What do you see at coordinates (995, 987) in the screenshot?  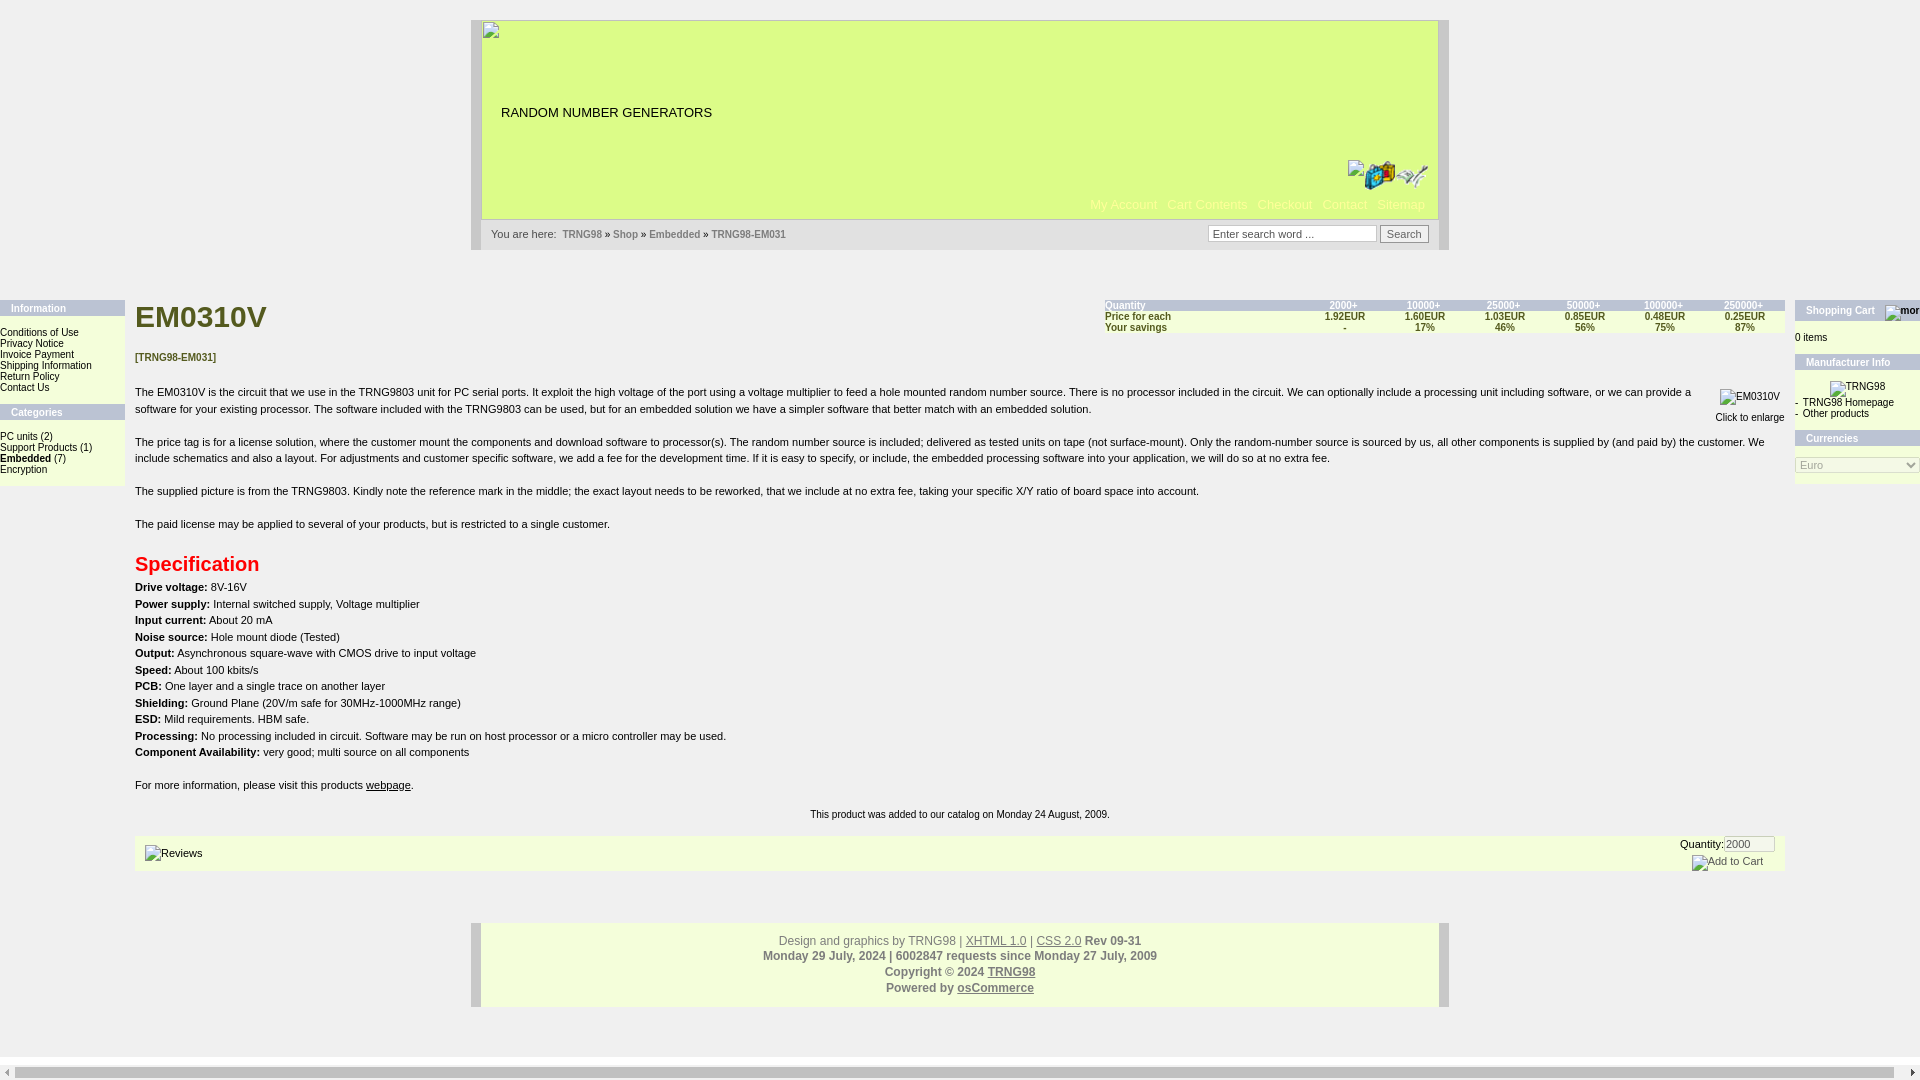 I see `osCommerce` at bounding box center [995, 987].